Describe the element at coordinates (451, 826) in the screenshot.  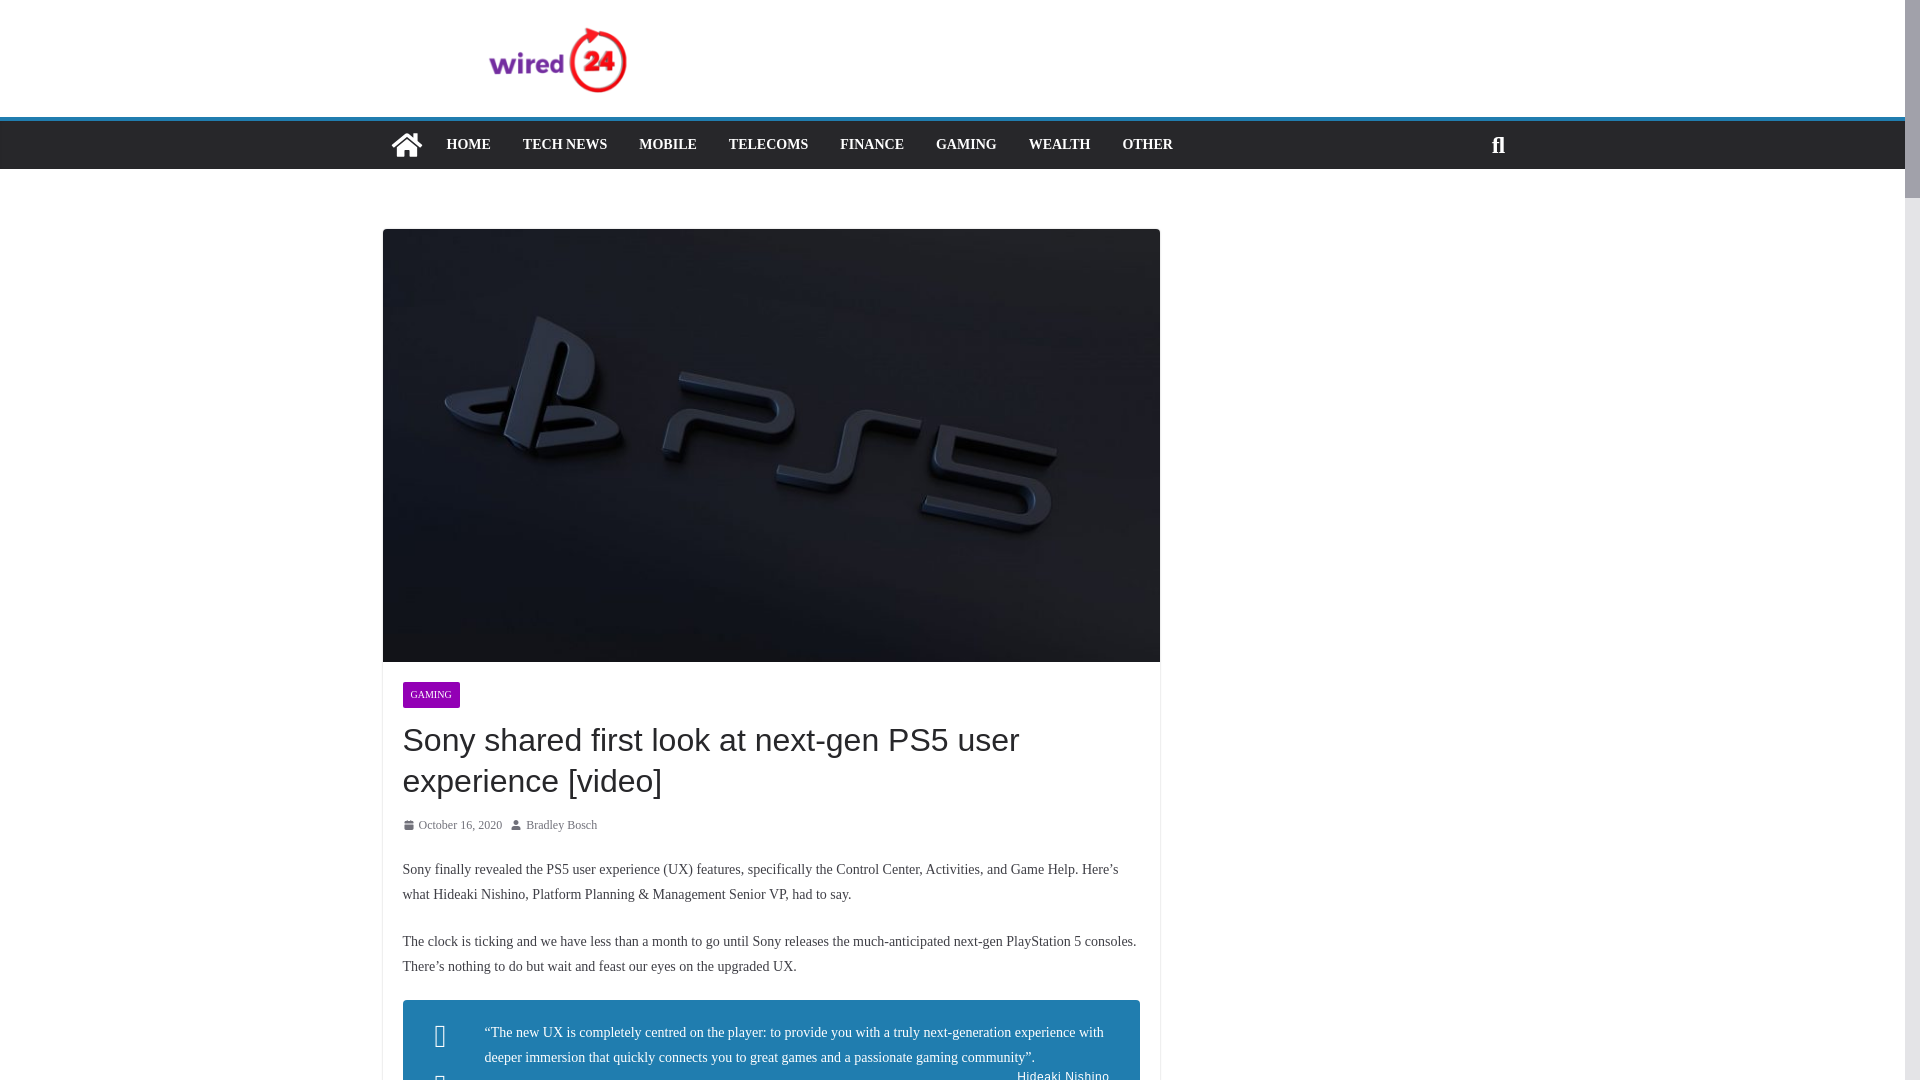
I see `10:12 am` at that location.